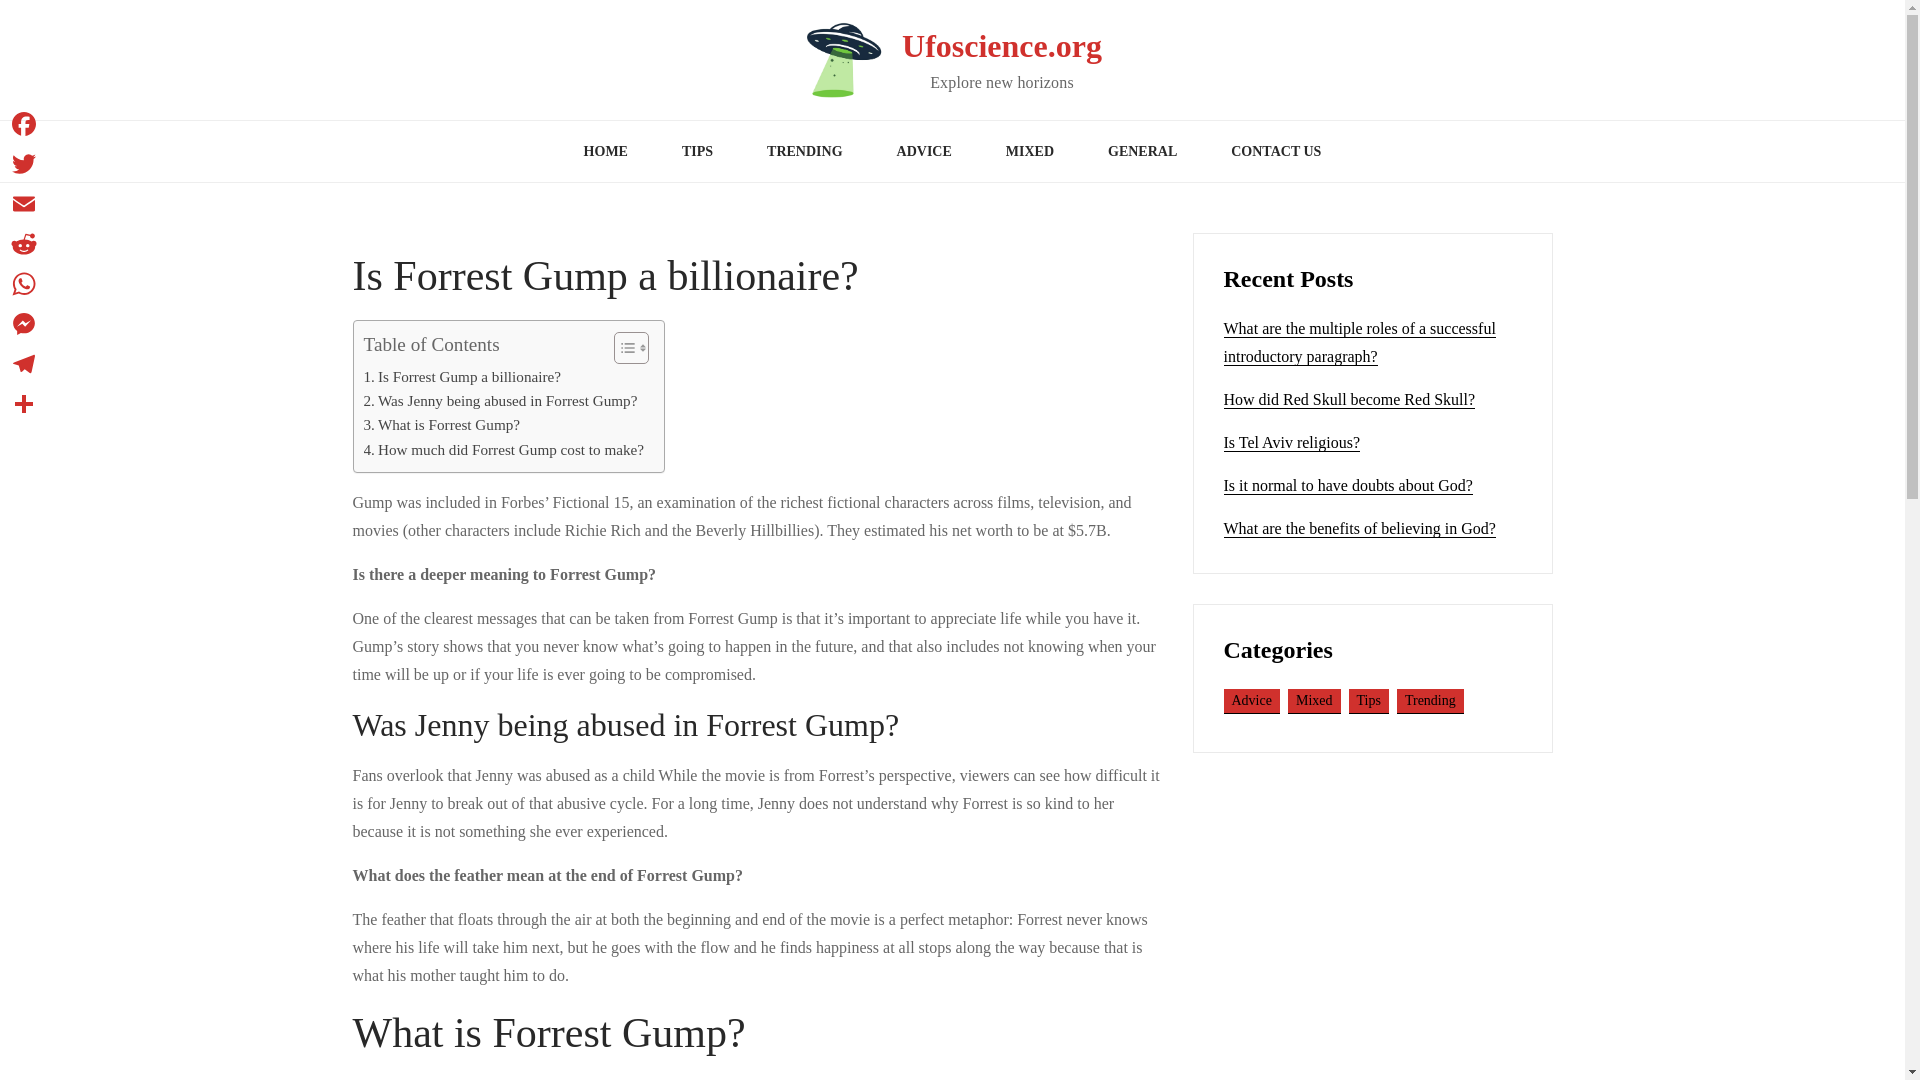 The image size is (1920, 1080). Describe the element at coordinates (696, 151) in the screenshot. I see `TIPS` at that location.